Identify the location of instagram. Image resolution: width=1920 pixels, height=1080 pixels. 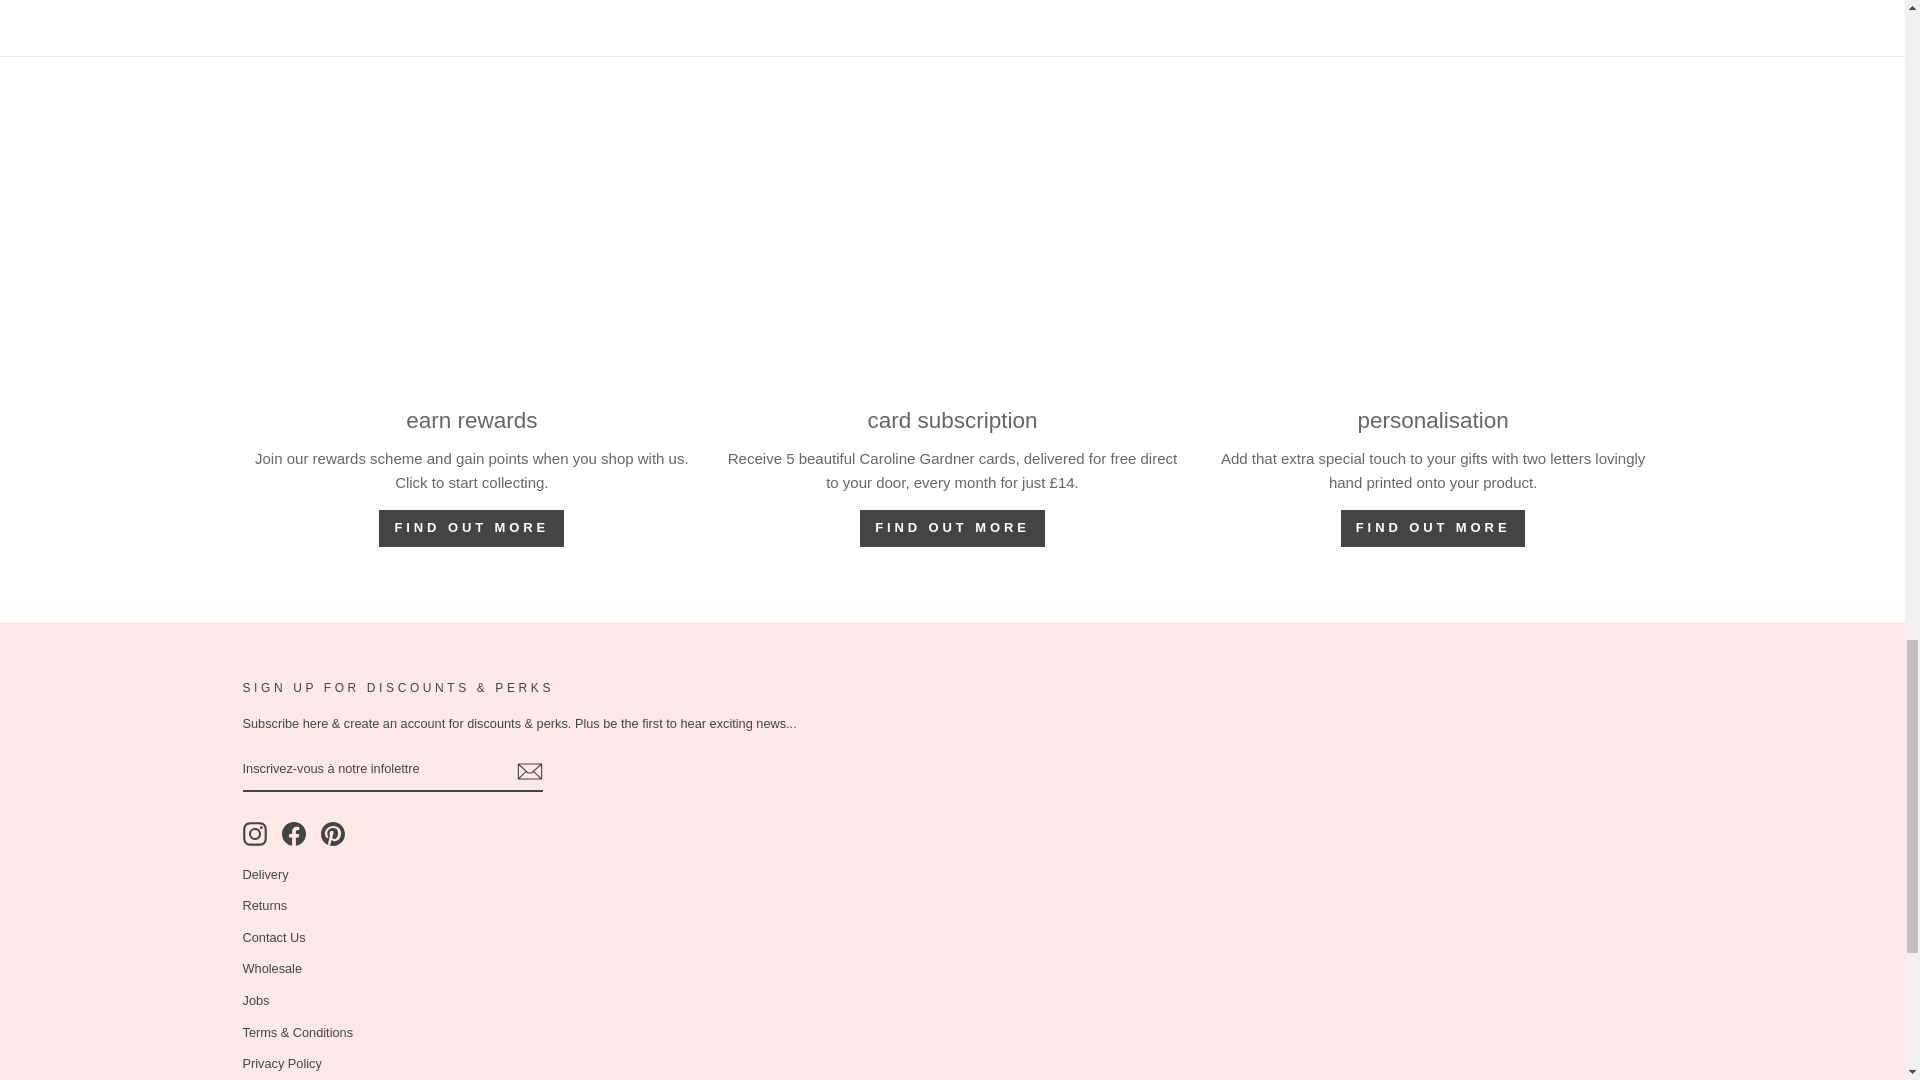
(254, 833).